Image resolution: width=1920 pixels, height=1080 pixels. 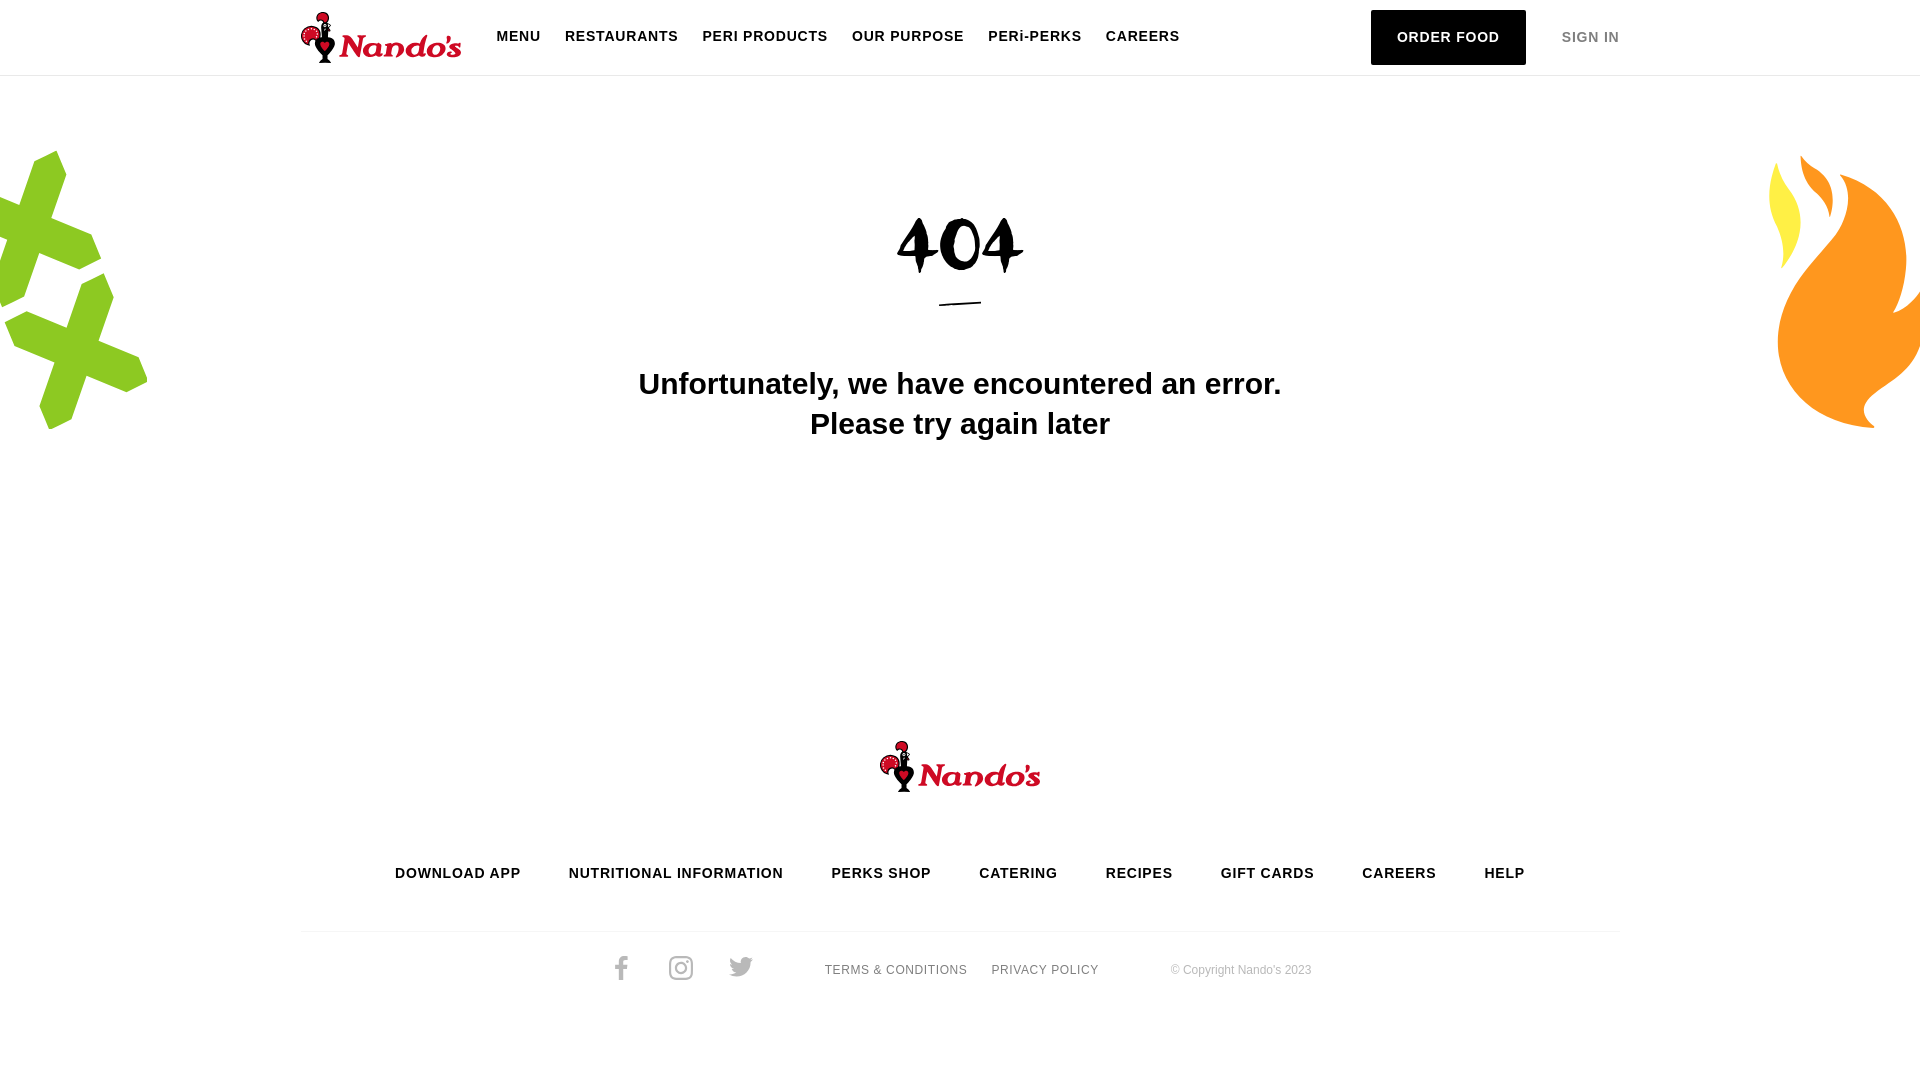 What do you see at coordinates (518, 38) in the screenshot?
I see `MENU` at bounding box center [518, 38].